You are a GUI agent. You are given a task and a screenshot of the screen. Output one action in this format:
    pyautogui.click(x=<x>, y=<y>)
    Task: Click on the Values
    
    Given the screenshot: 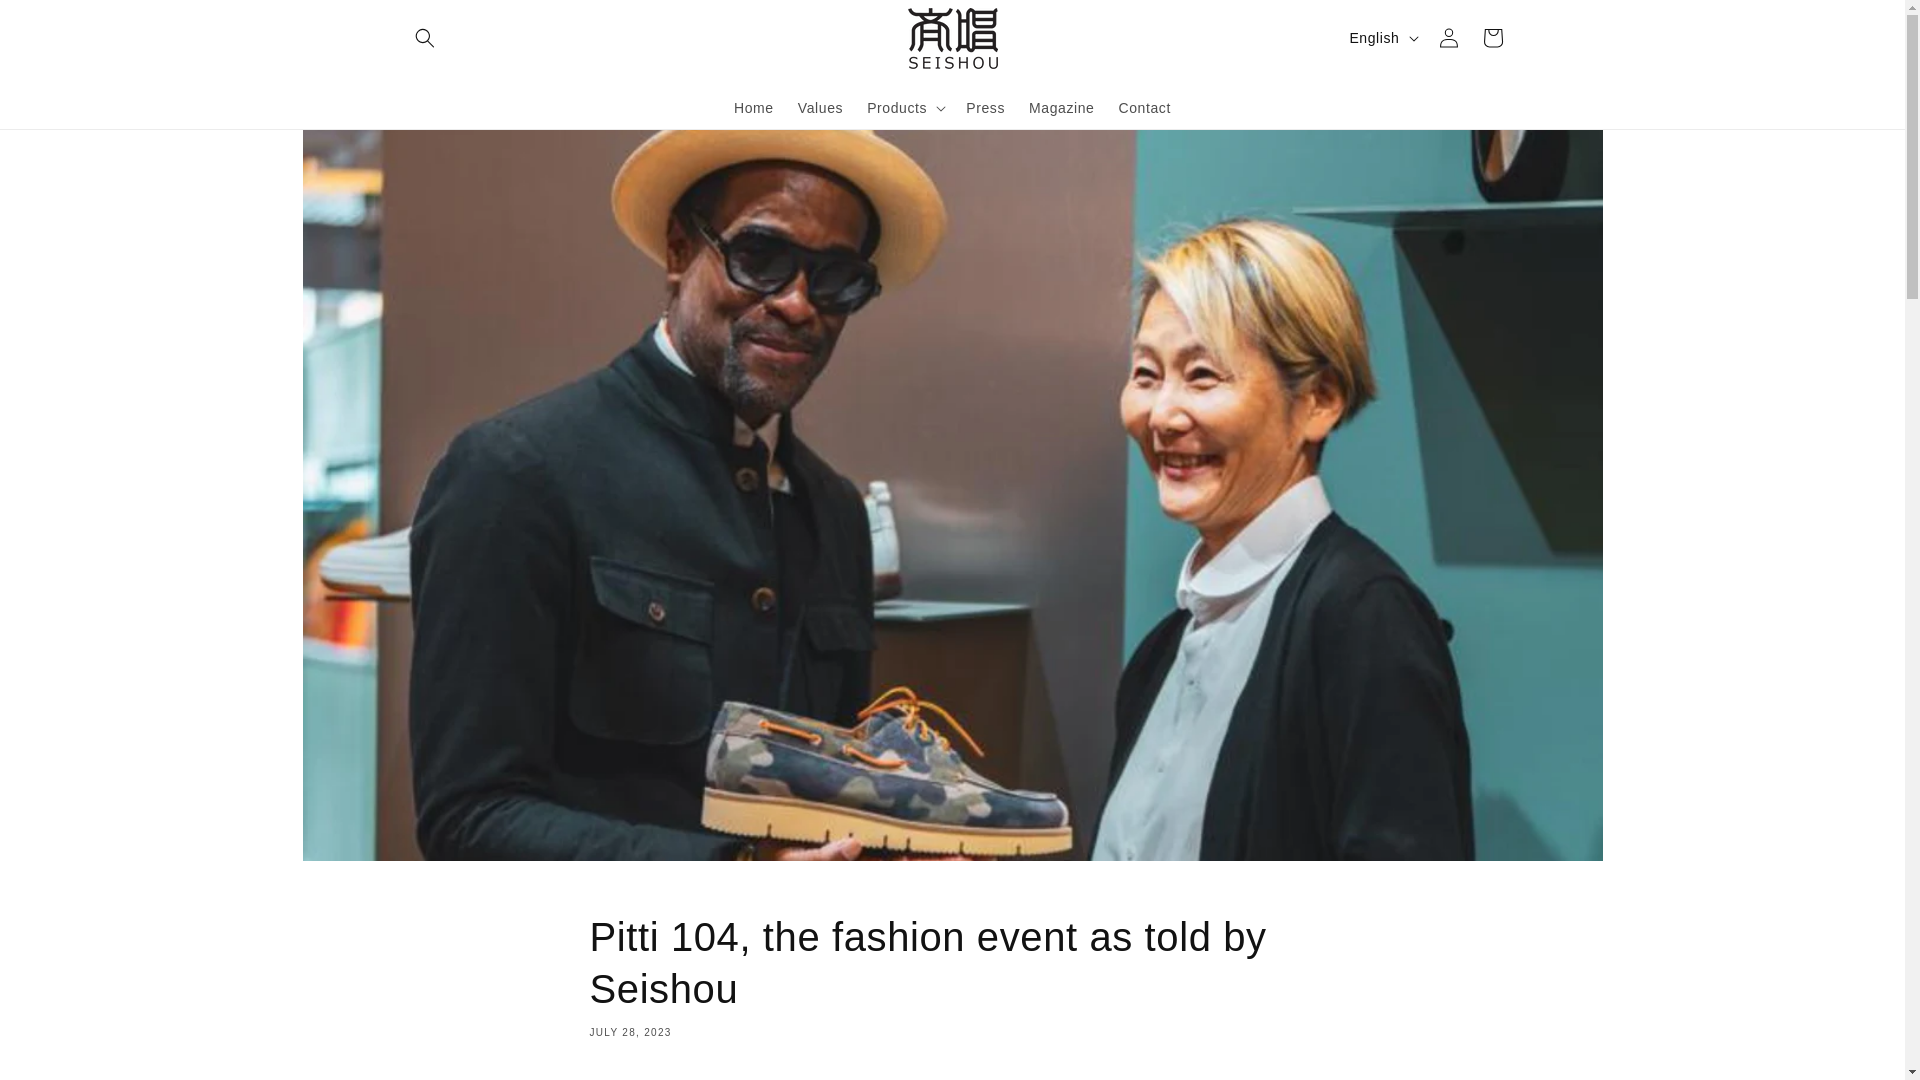 What is the action you would take?
    pyautogui.click(x=820, y=107)
    